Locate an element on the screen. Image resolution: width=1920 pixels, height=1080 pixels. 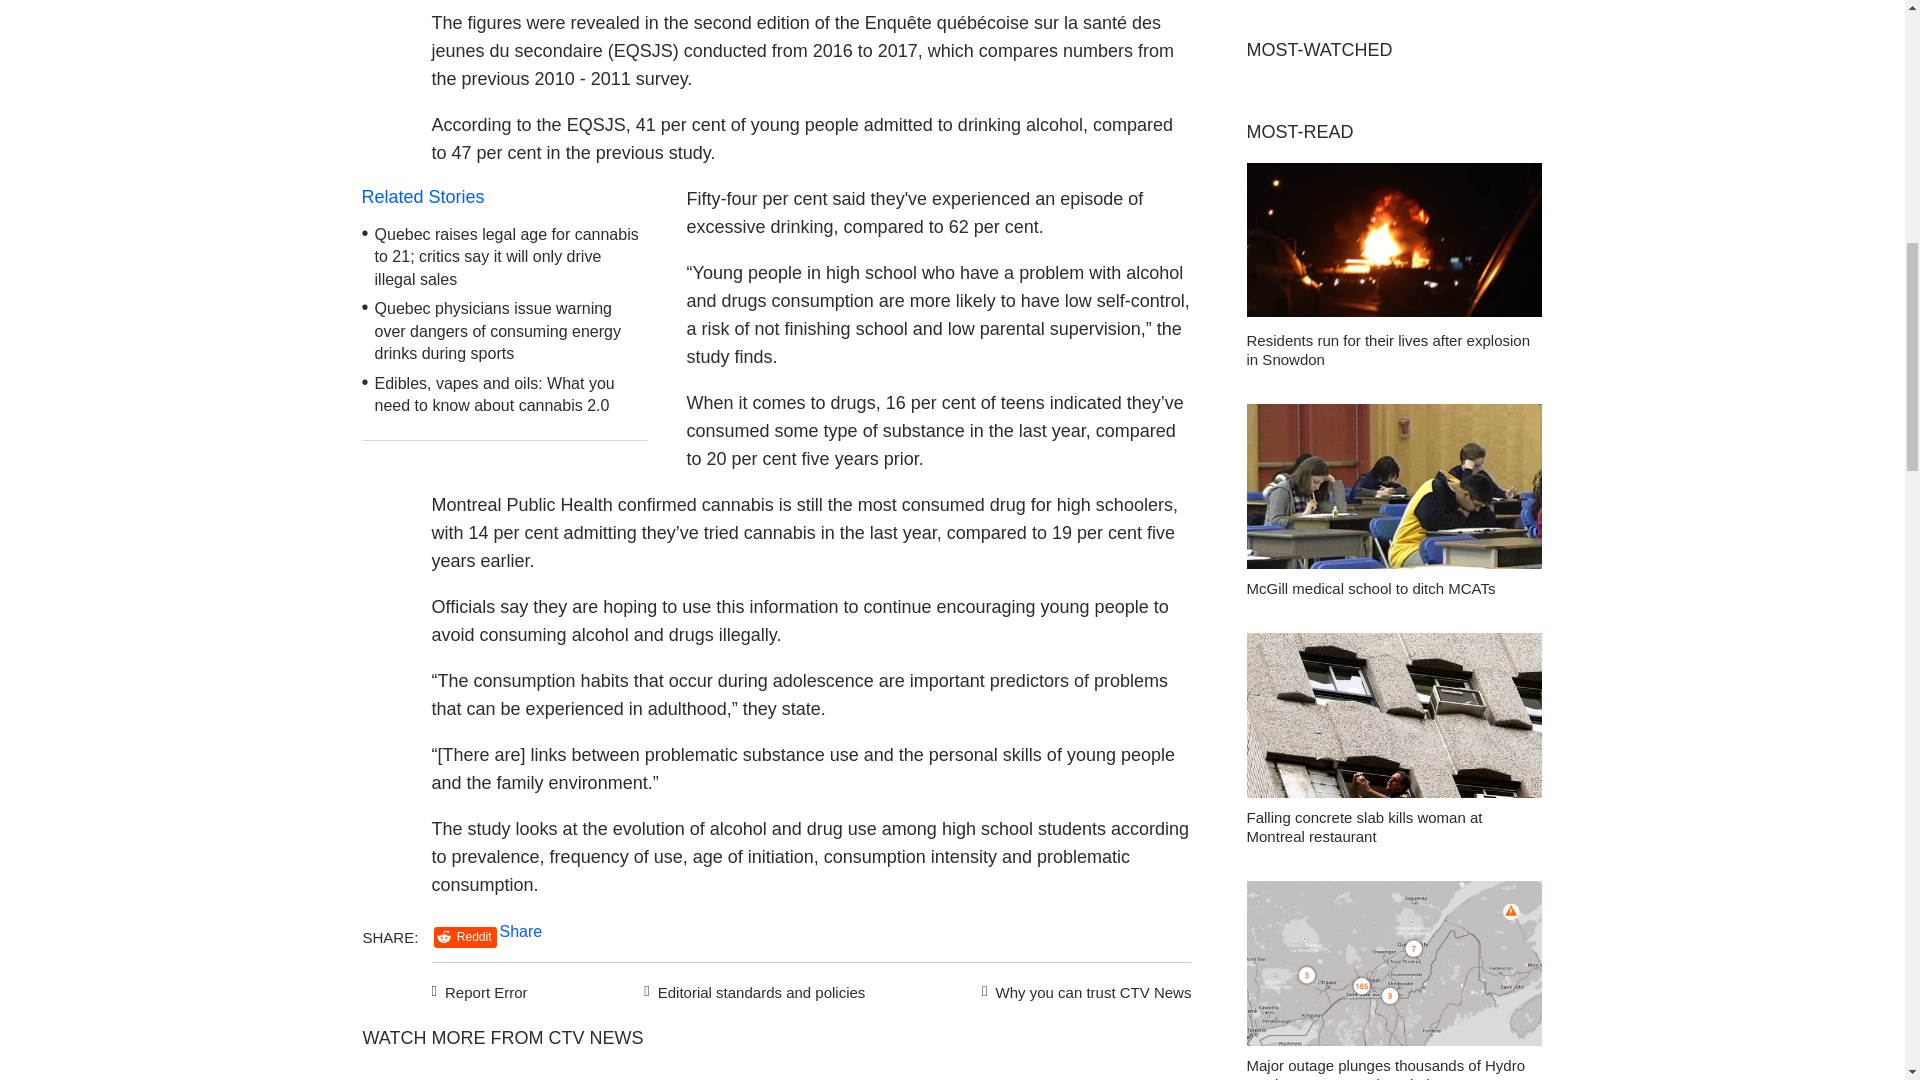
Reddit is located at coordinates (465, 937).